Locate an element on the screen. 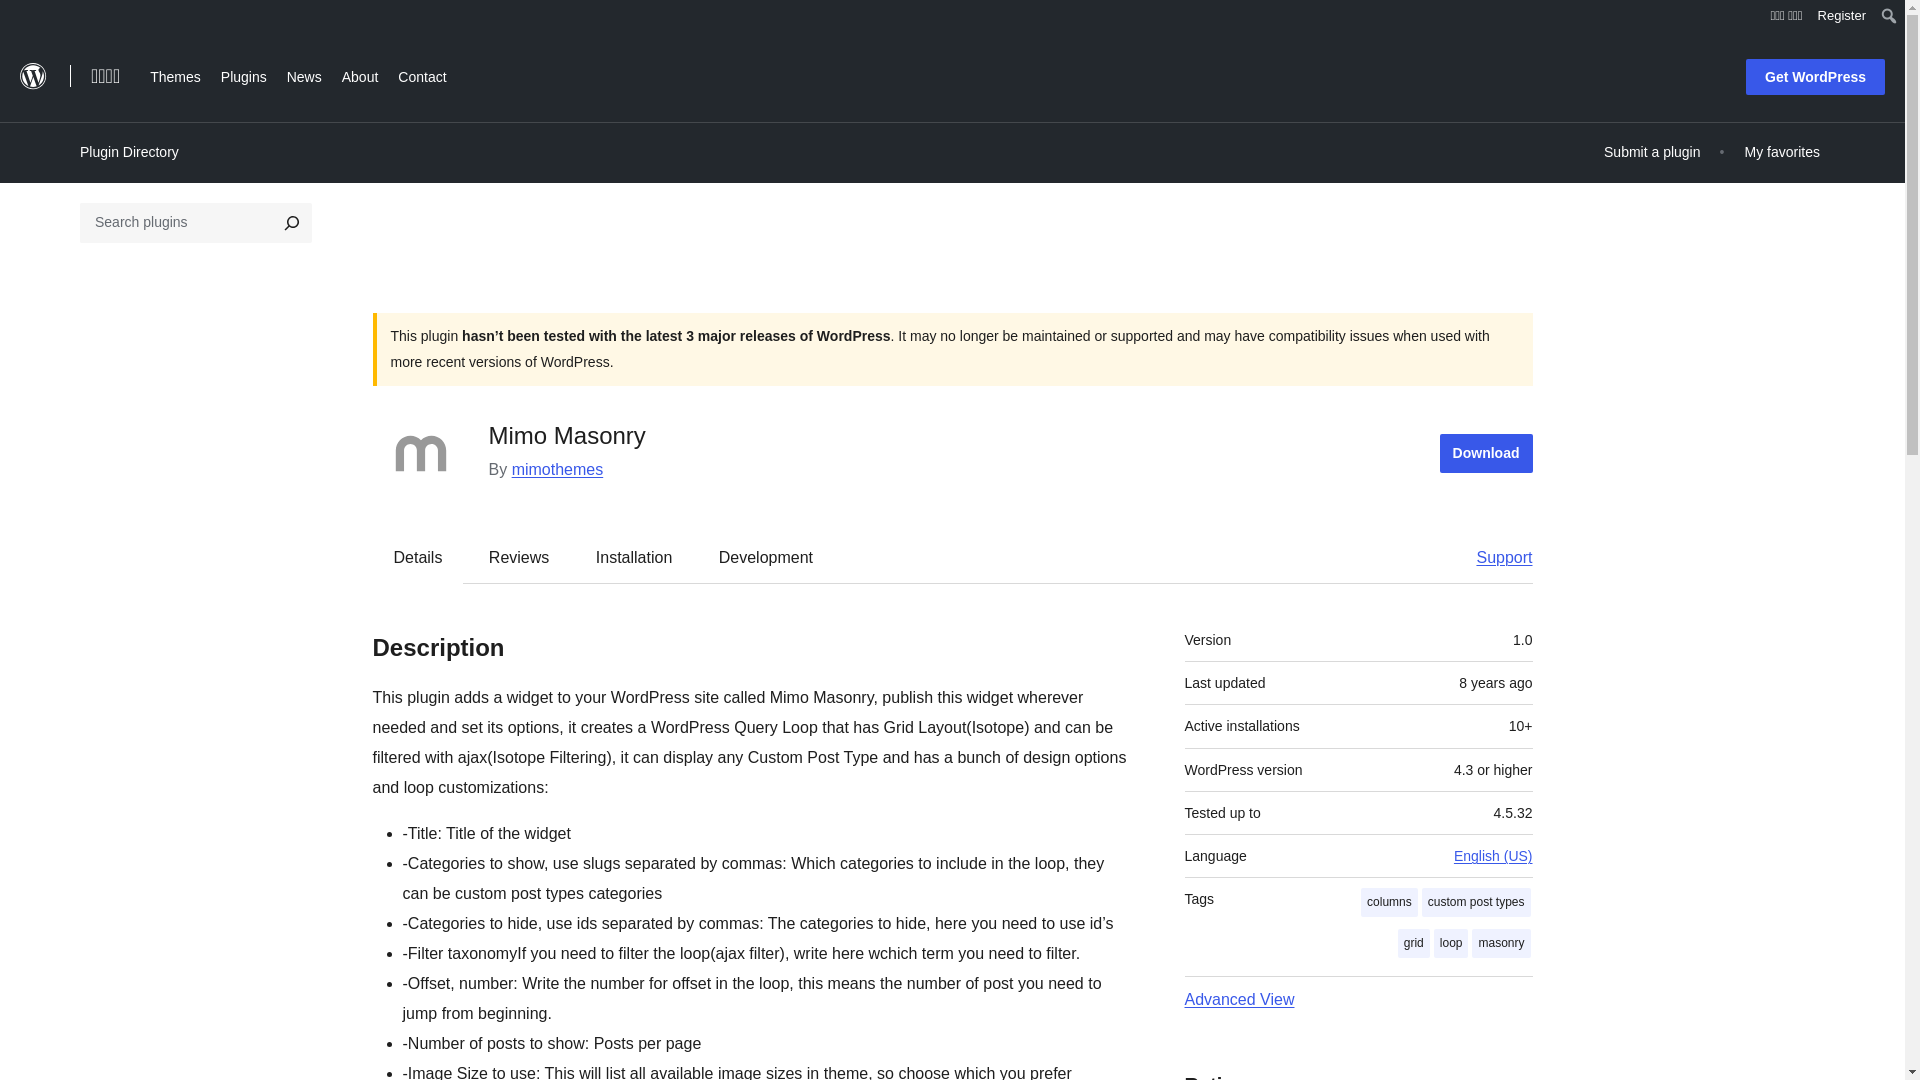  News is located at coordinates (304, 74).